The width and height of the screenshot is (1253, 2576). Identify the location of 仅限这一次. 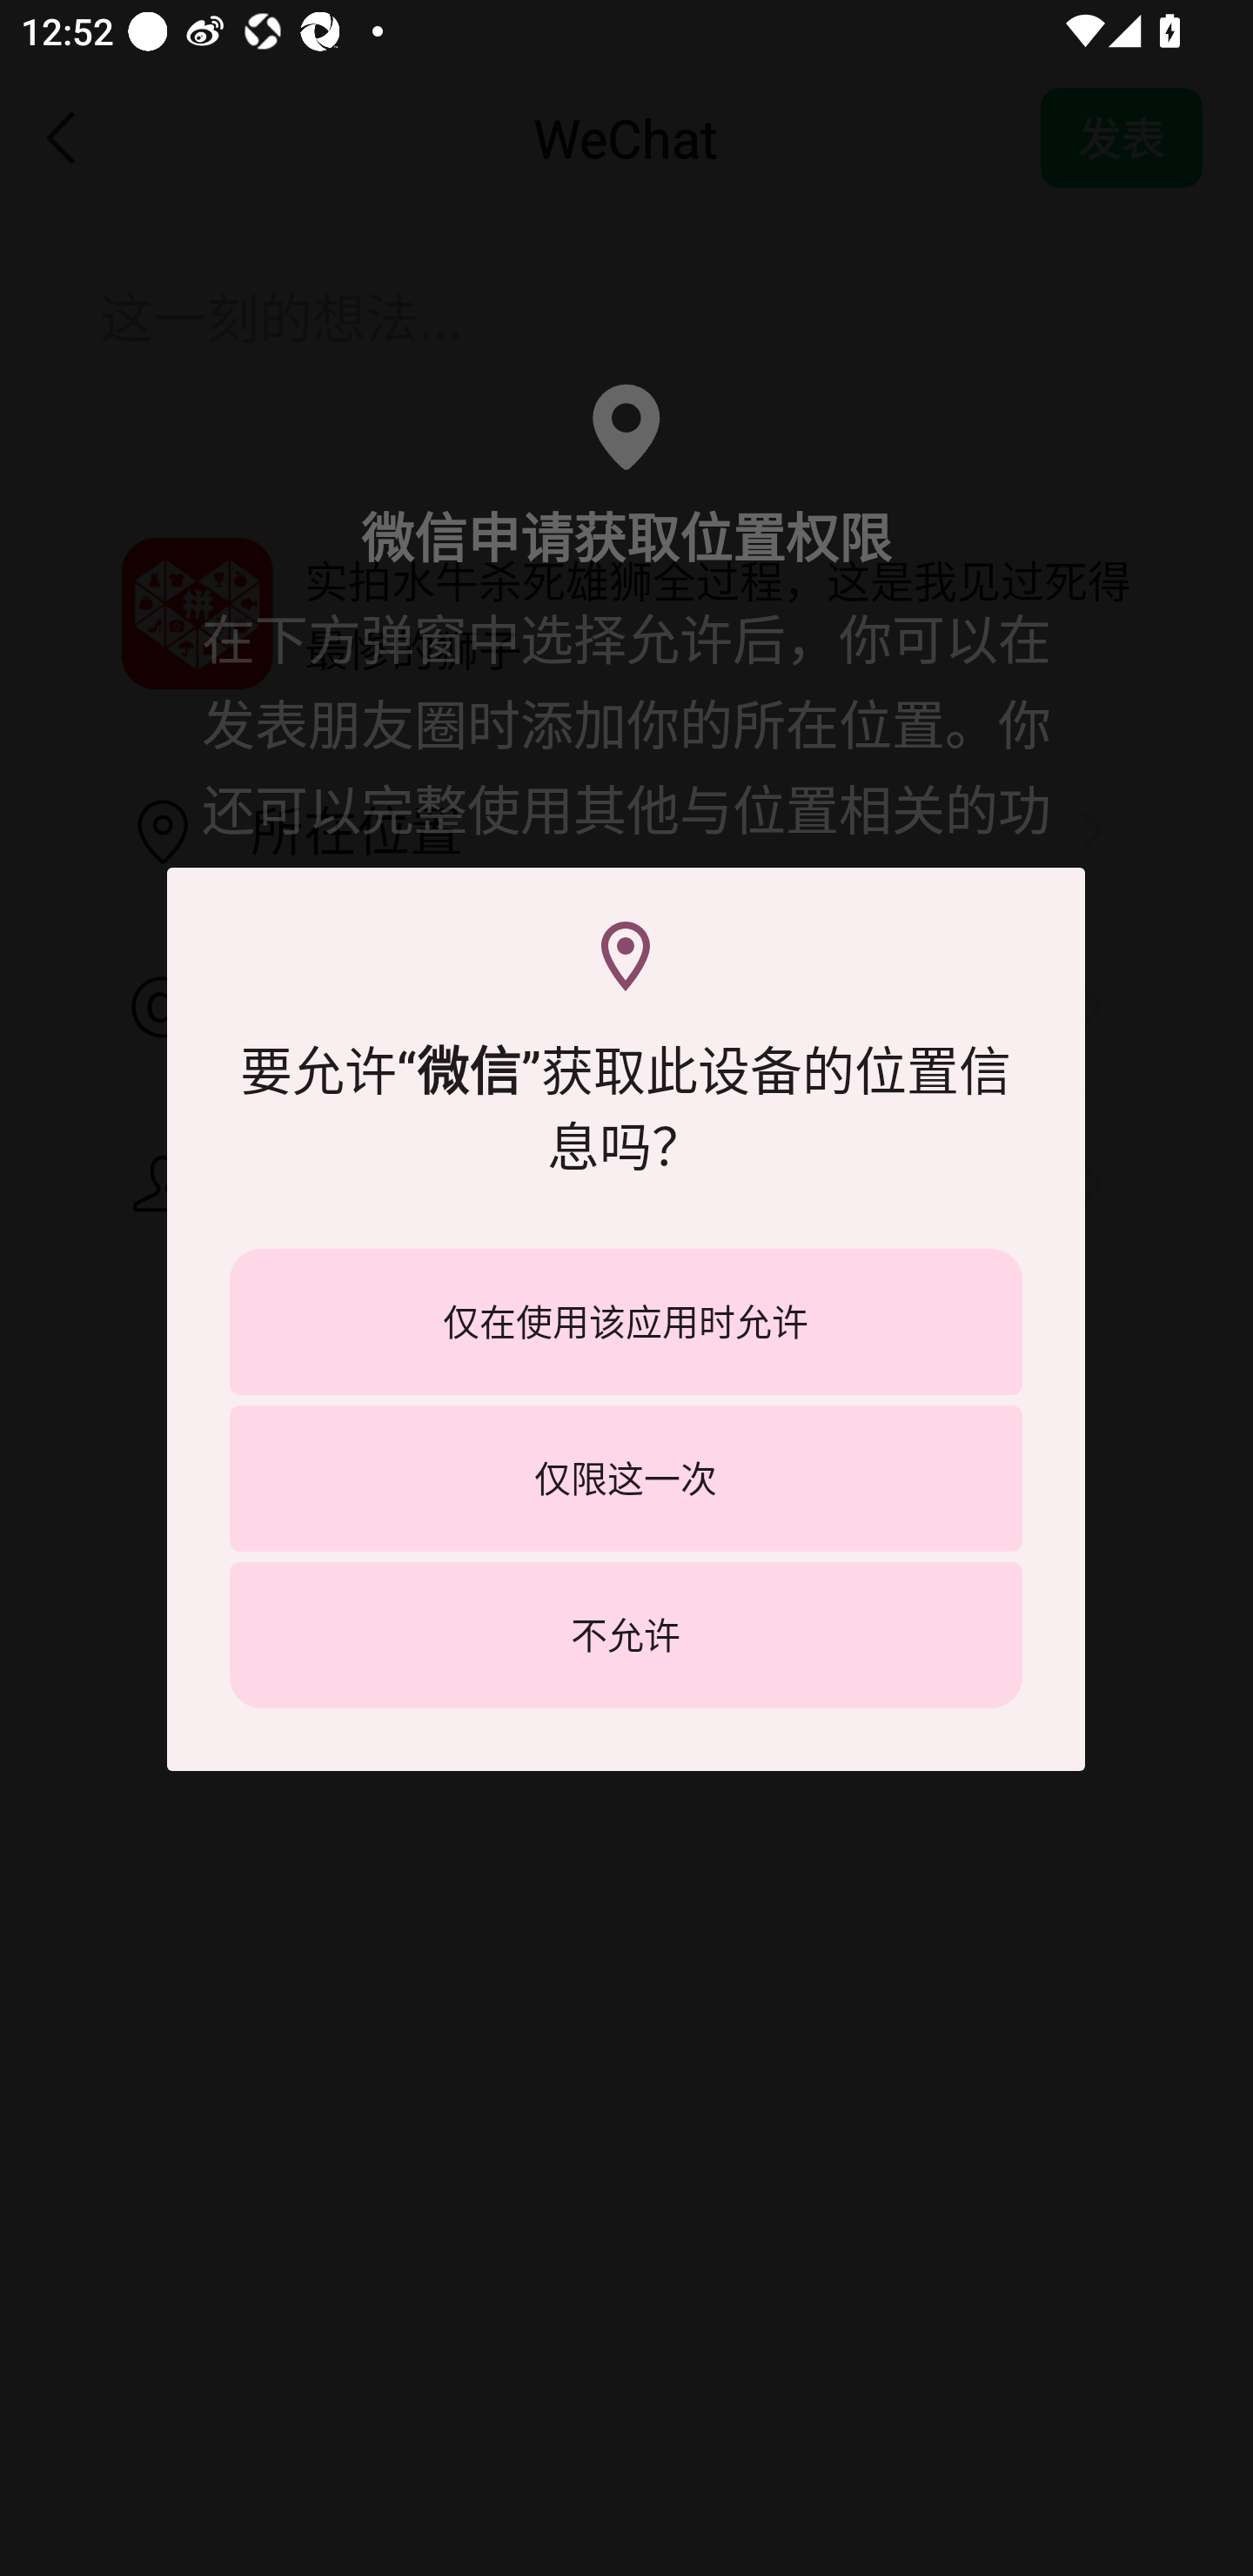
(626, 1478).